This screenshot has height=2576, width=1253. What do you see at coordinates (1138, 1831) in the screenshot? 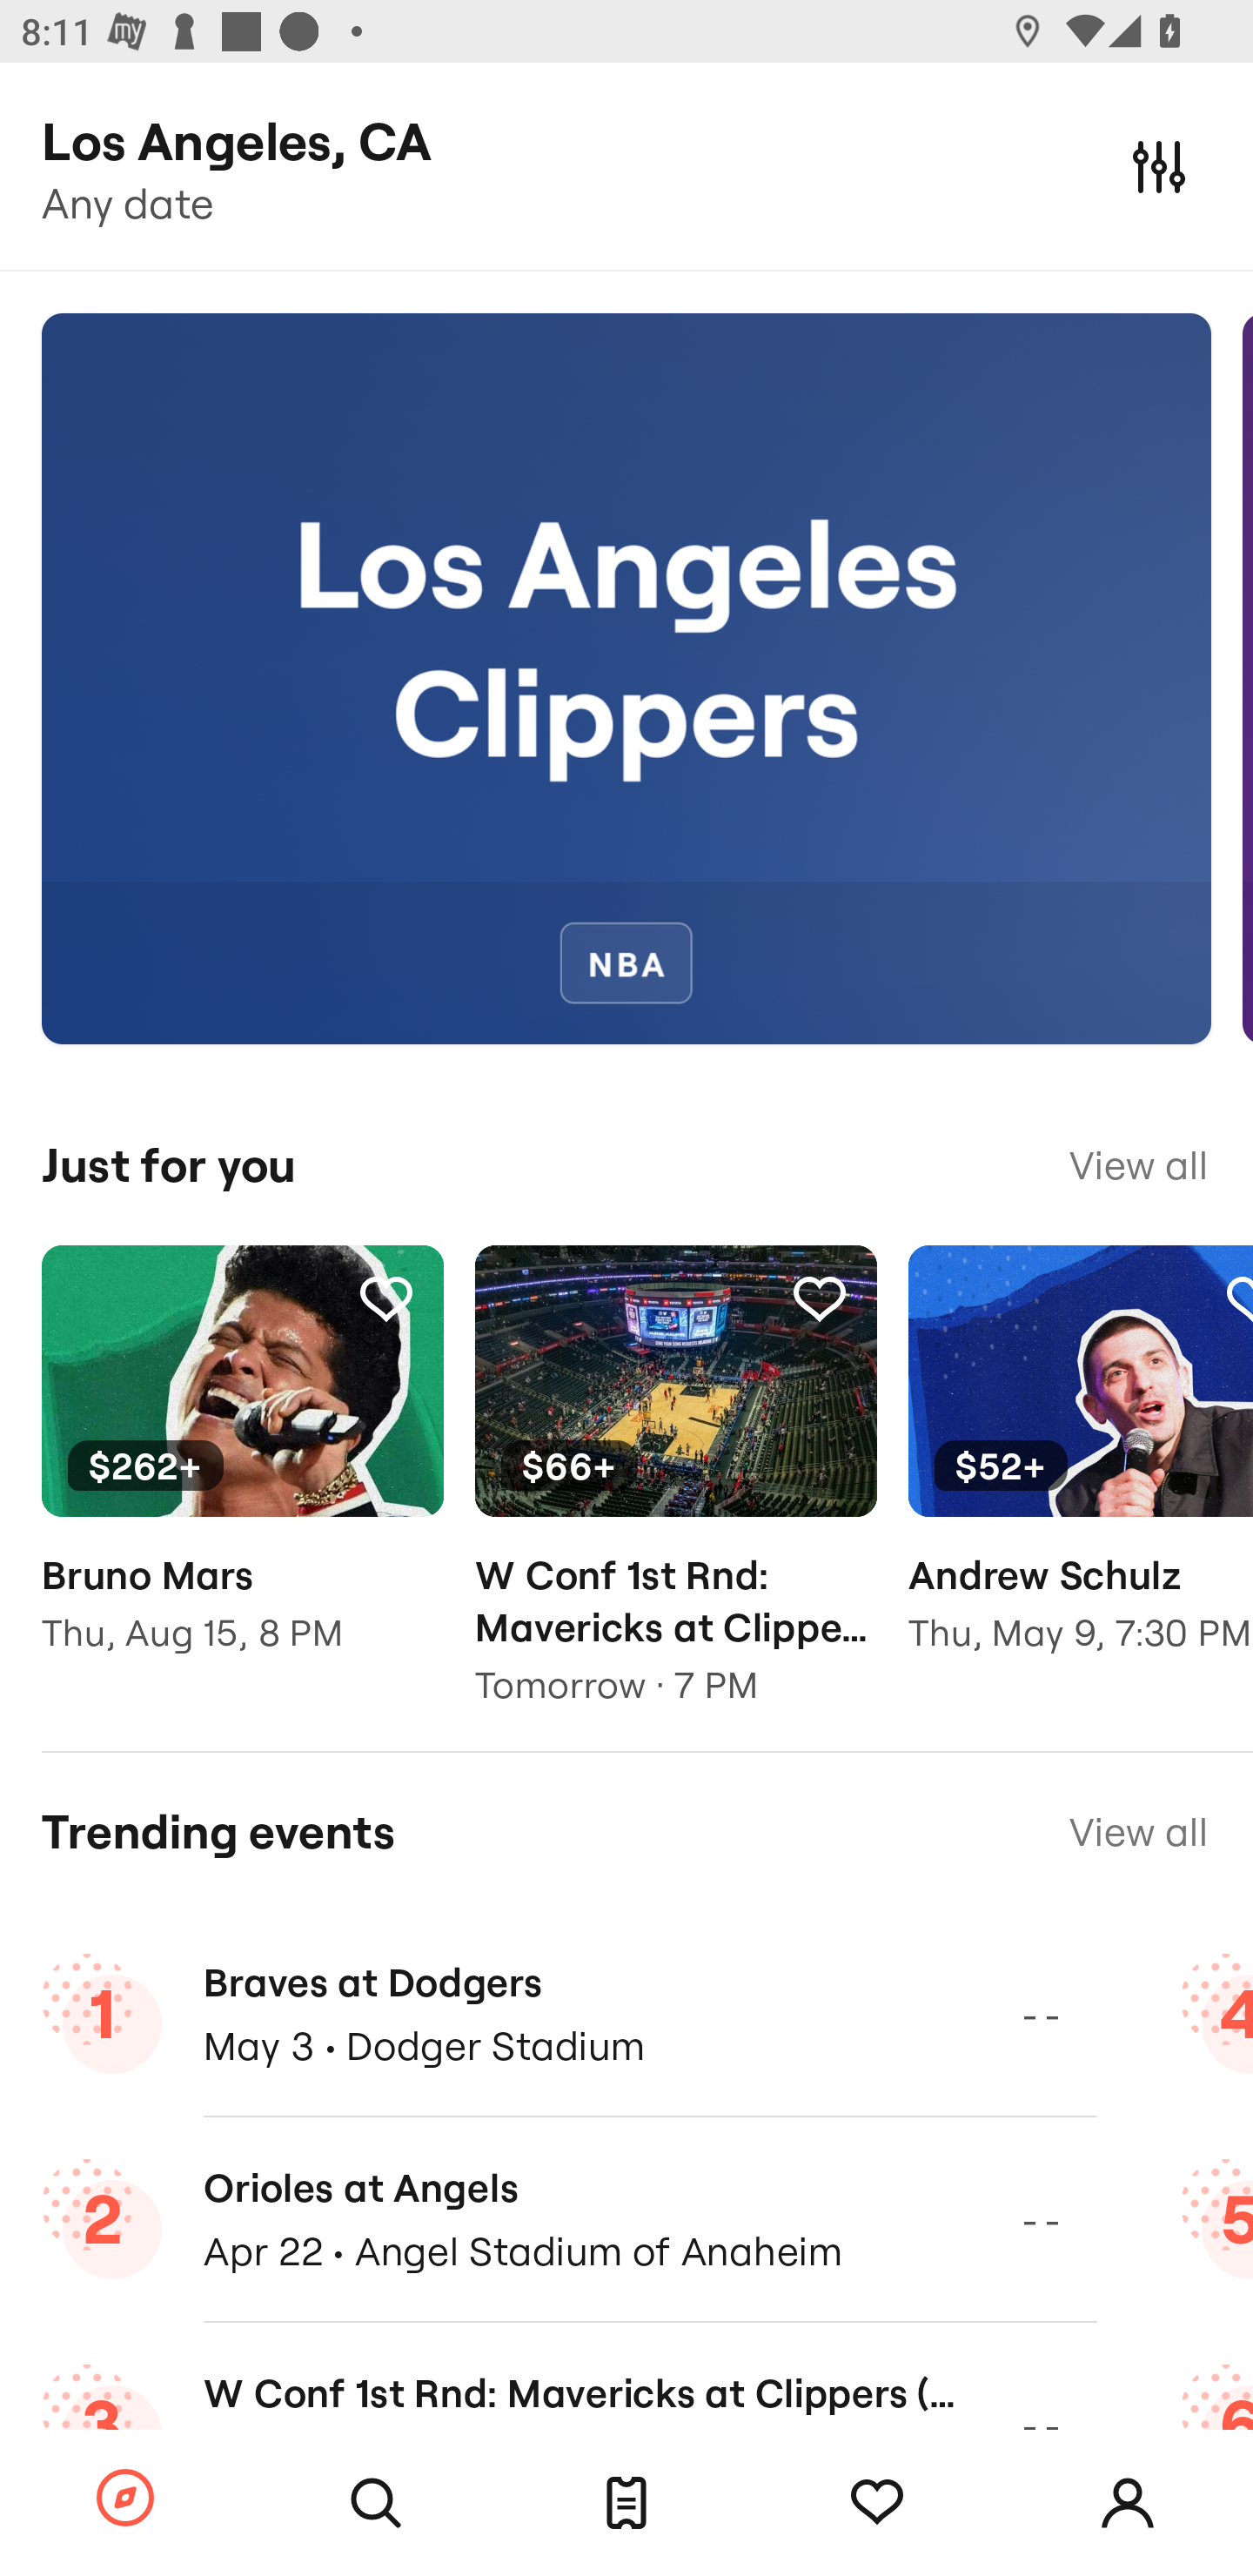
I see `View all` at bounding box center [1138, 1831].